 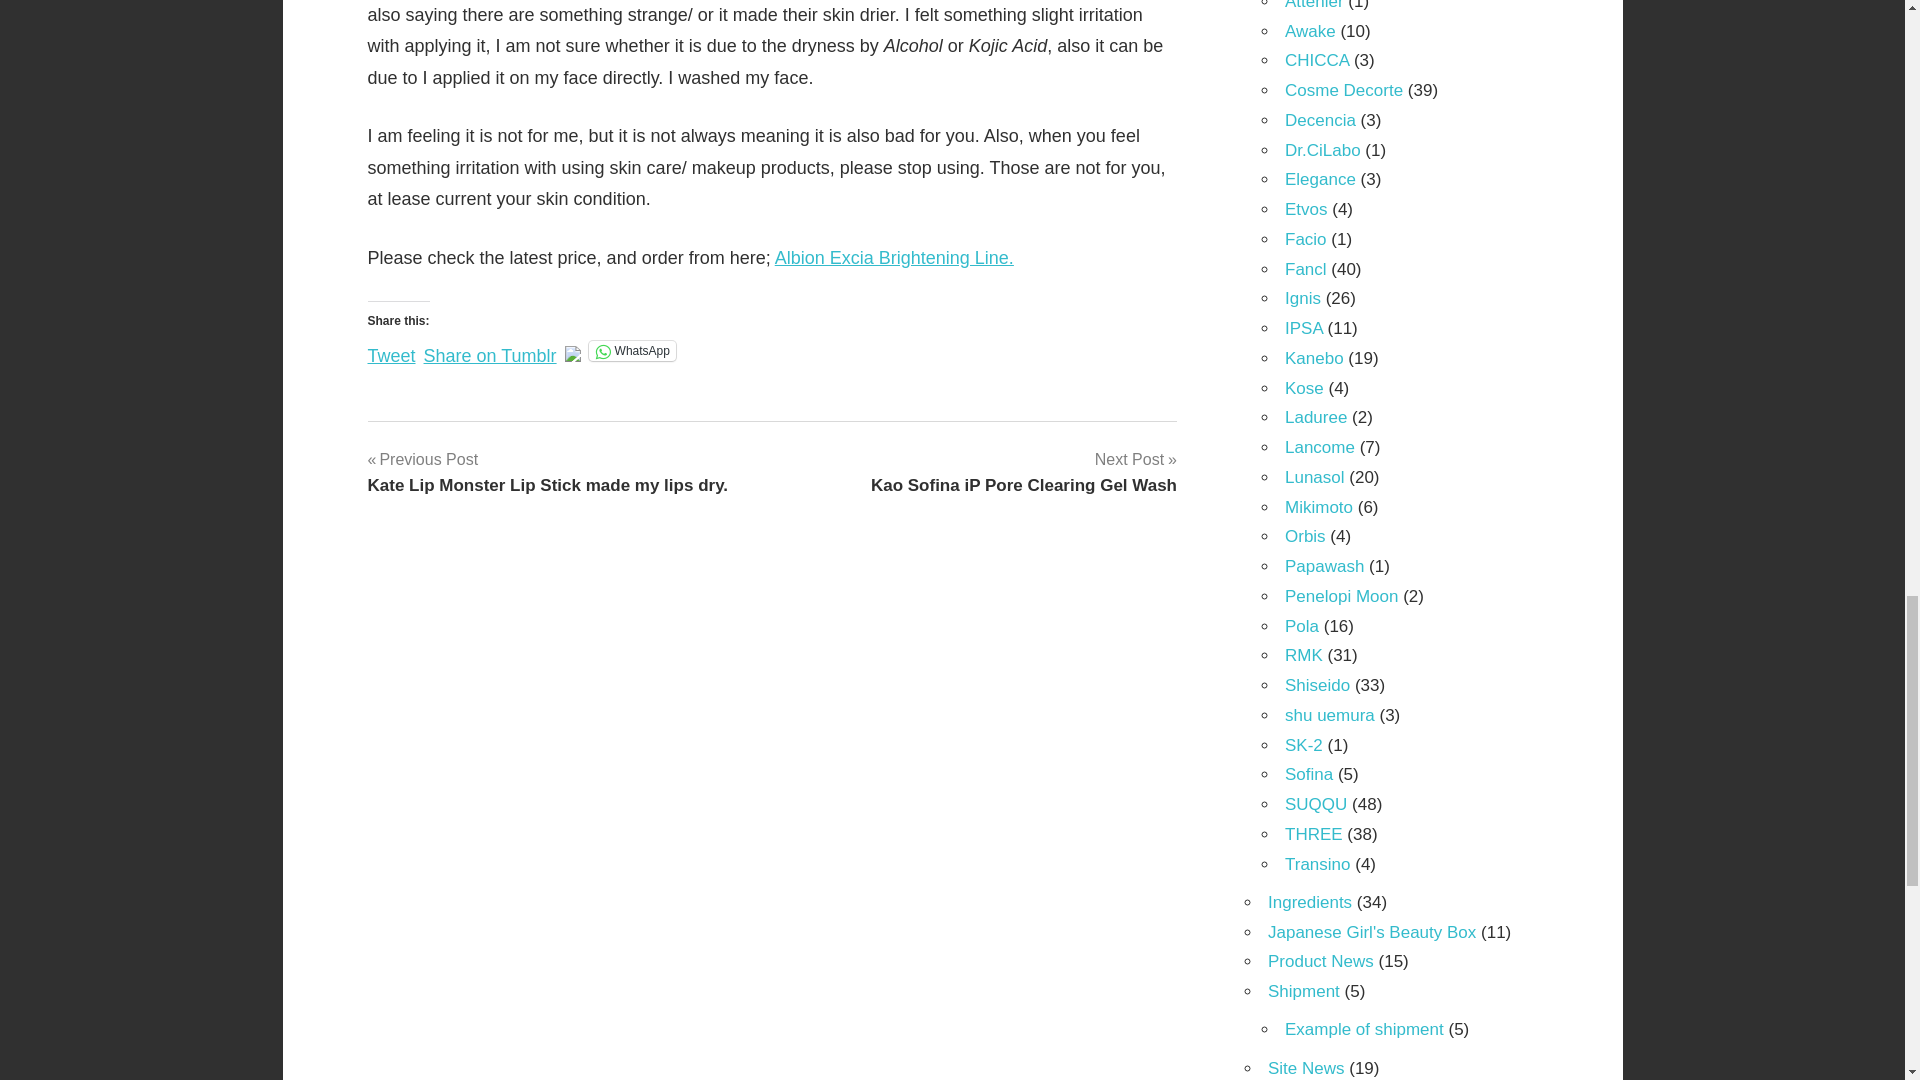 What do you see at coordinates (1024, 472) in the screenshot?
I see `Awake` at bounding box center [1024, 472].